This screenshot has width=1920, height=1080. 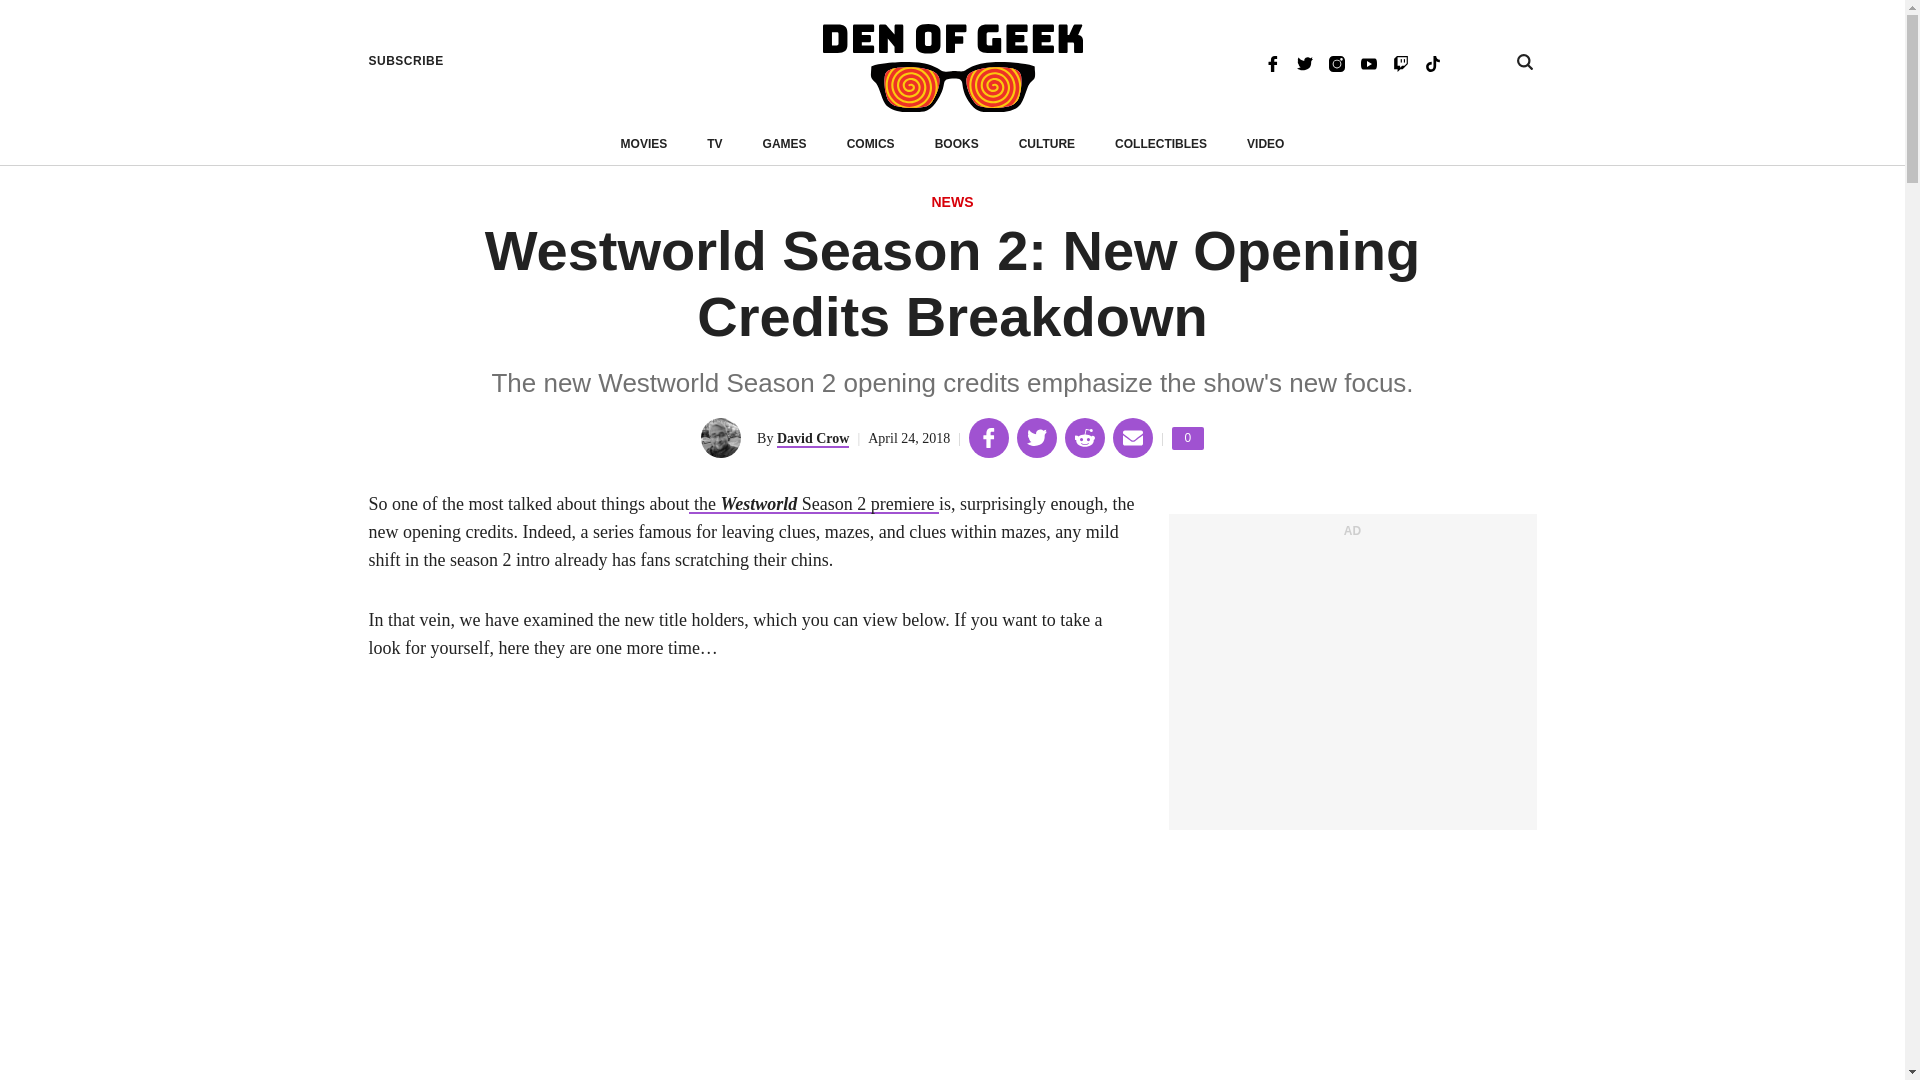 What do you see at coordinates (1400, 62) in the screenshot?
I see `Twitch` at bounding box center [1400, 62].